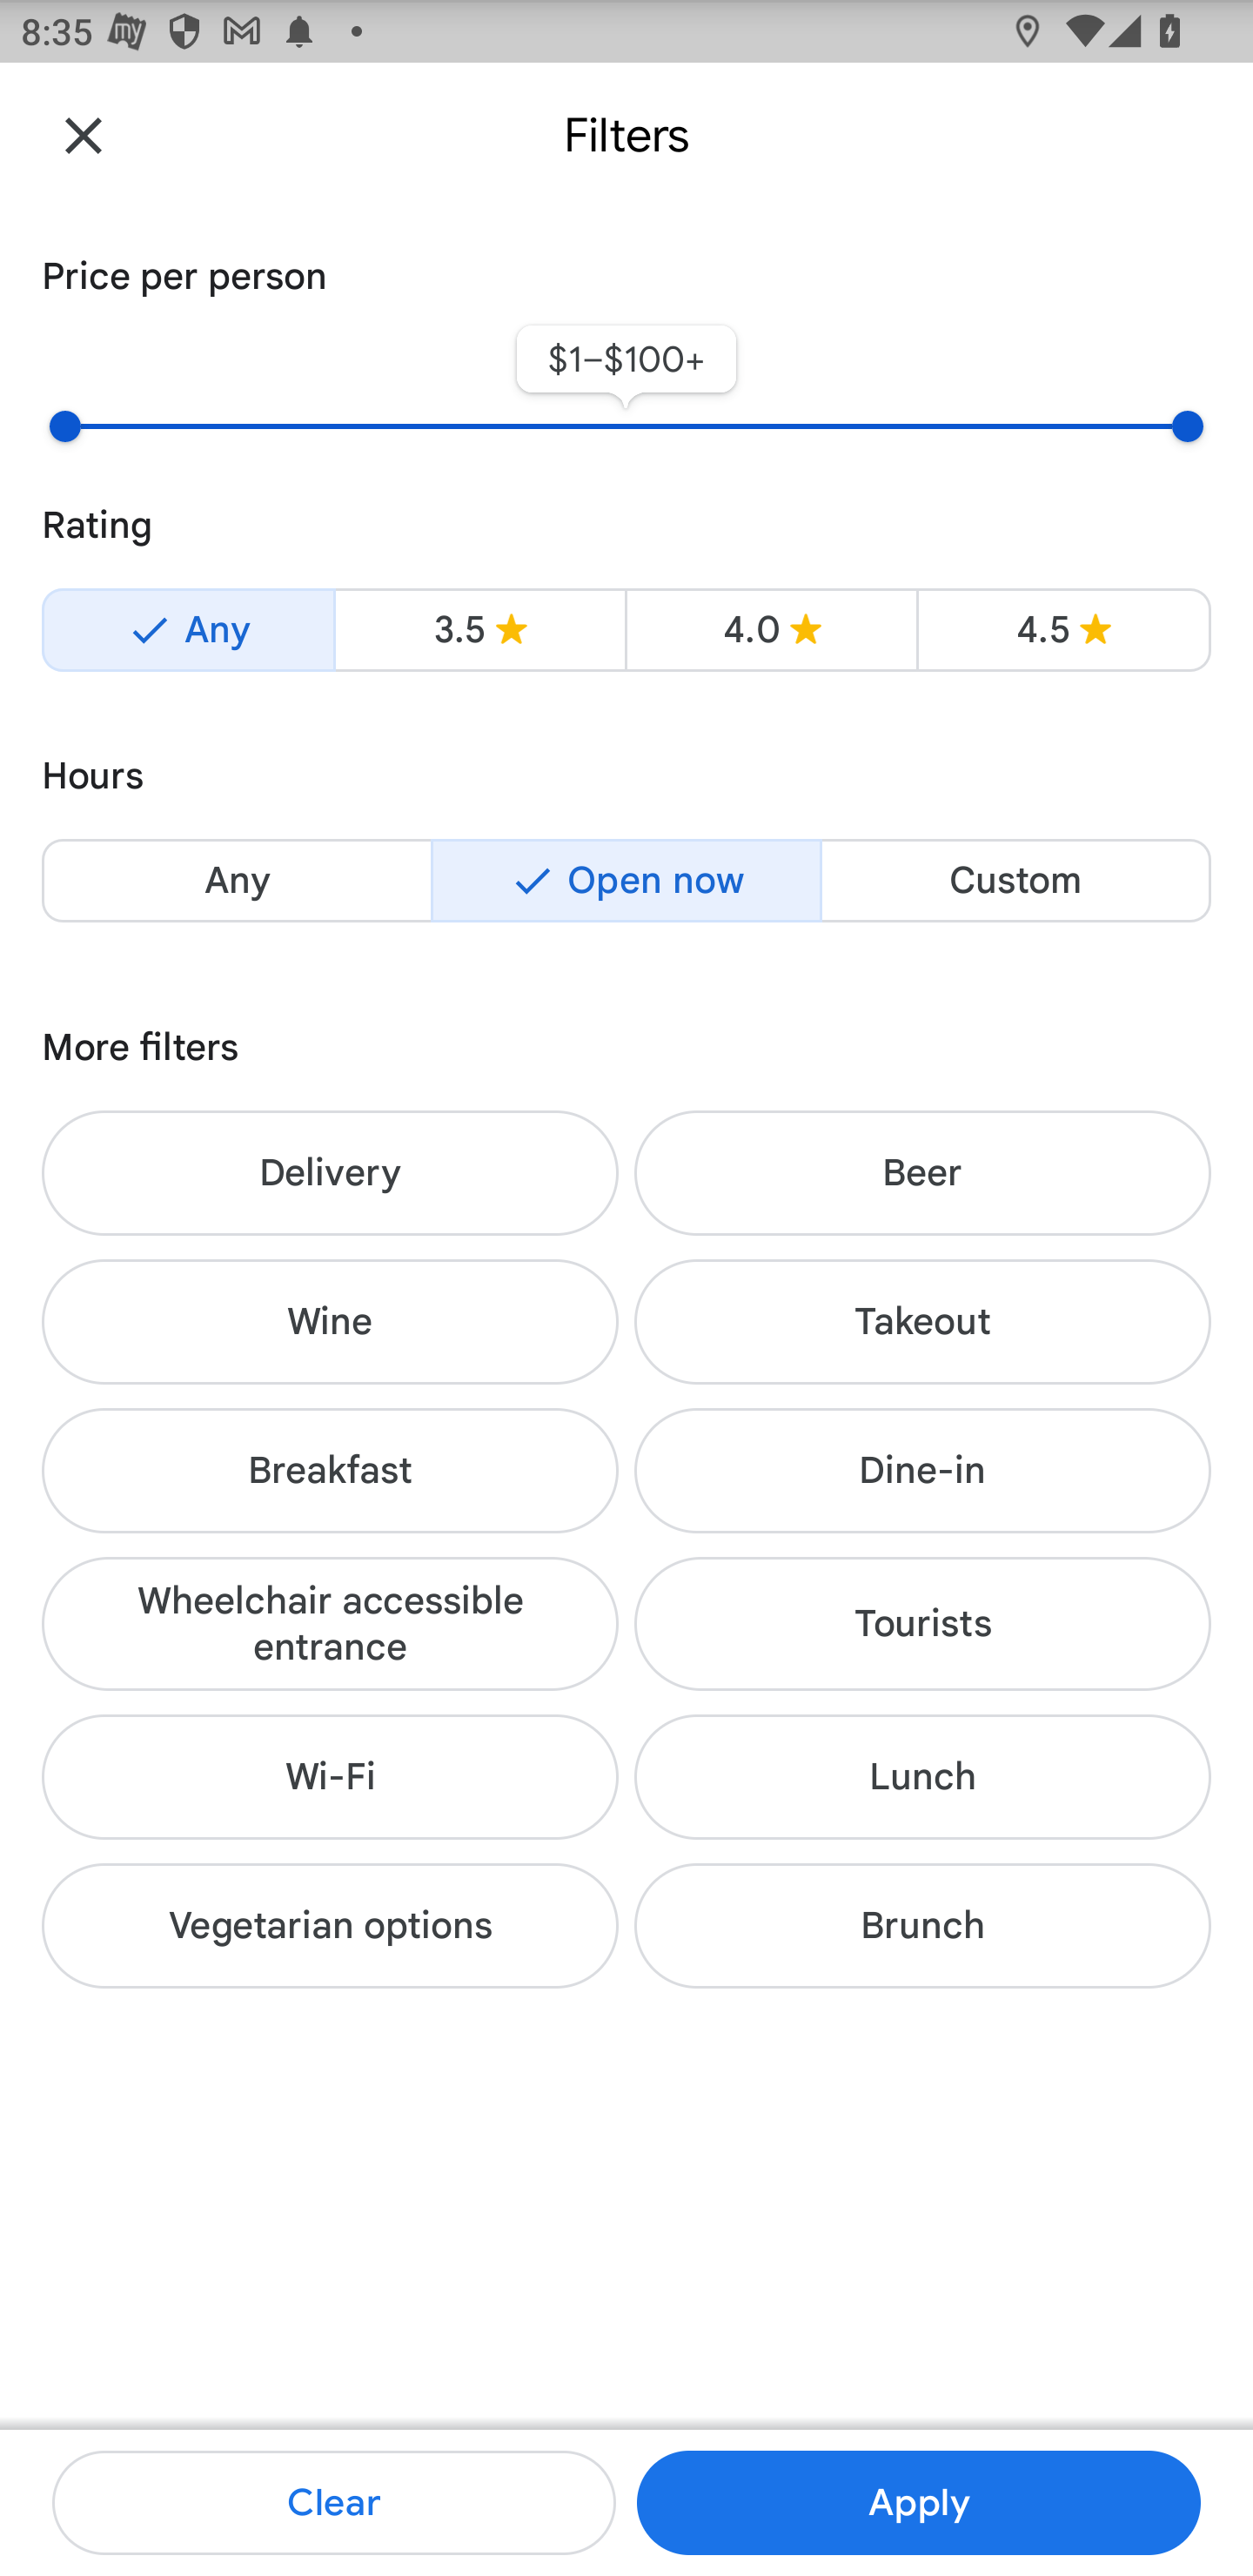 This screenshot has width=1253, height=2576. What do you see at coordinates (330, 1622) in the screenshot?
I see `Wheelchair accessible entrance` at bounding box center [330, 1622].